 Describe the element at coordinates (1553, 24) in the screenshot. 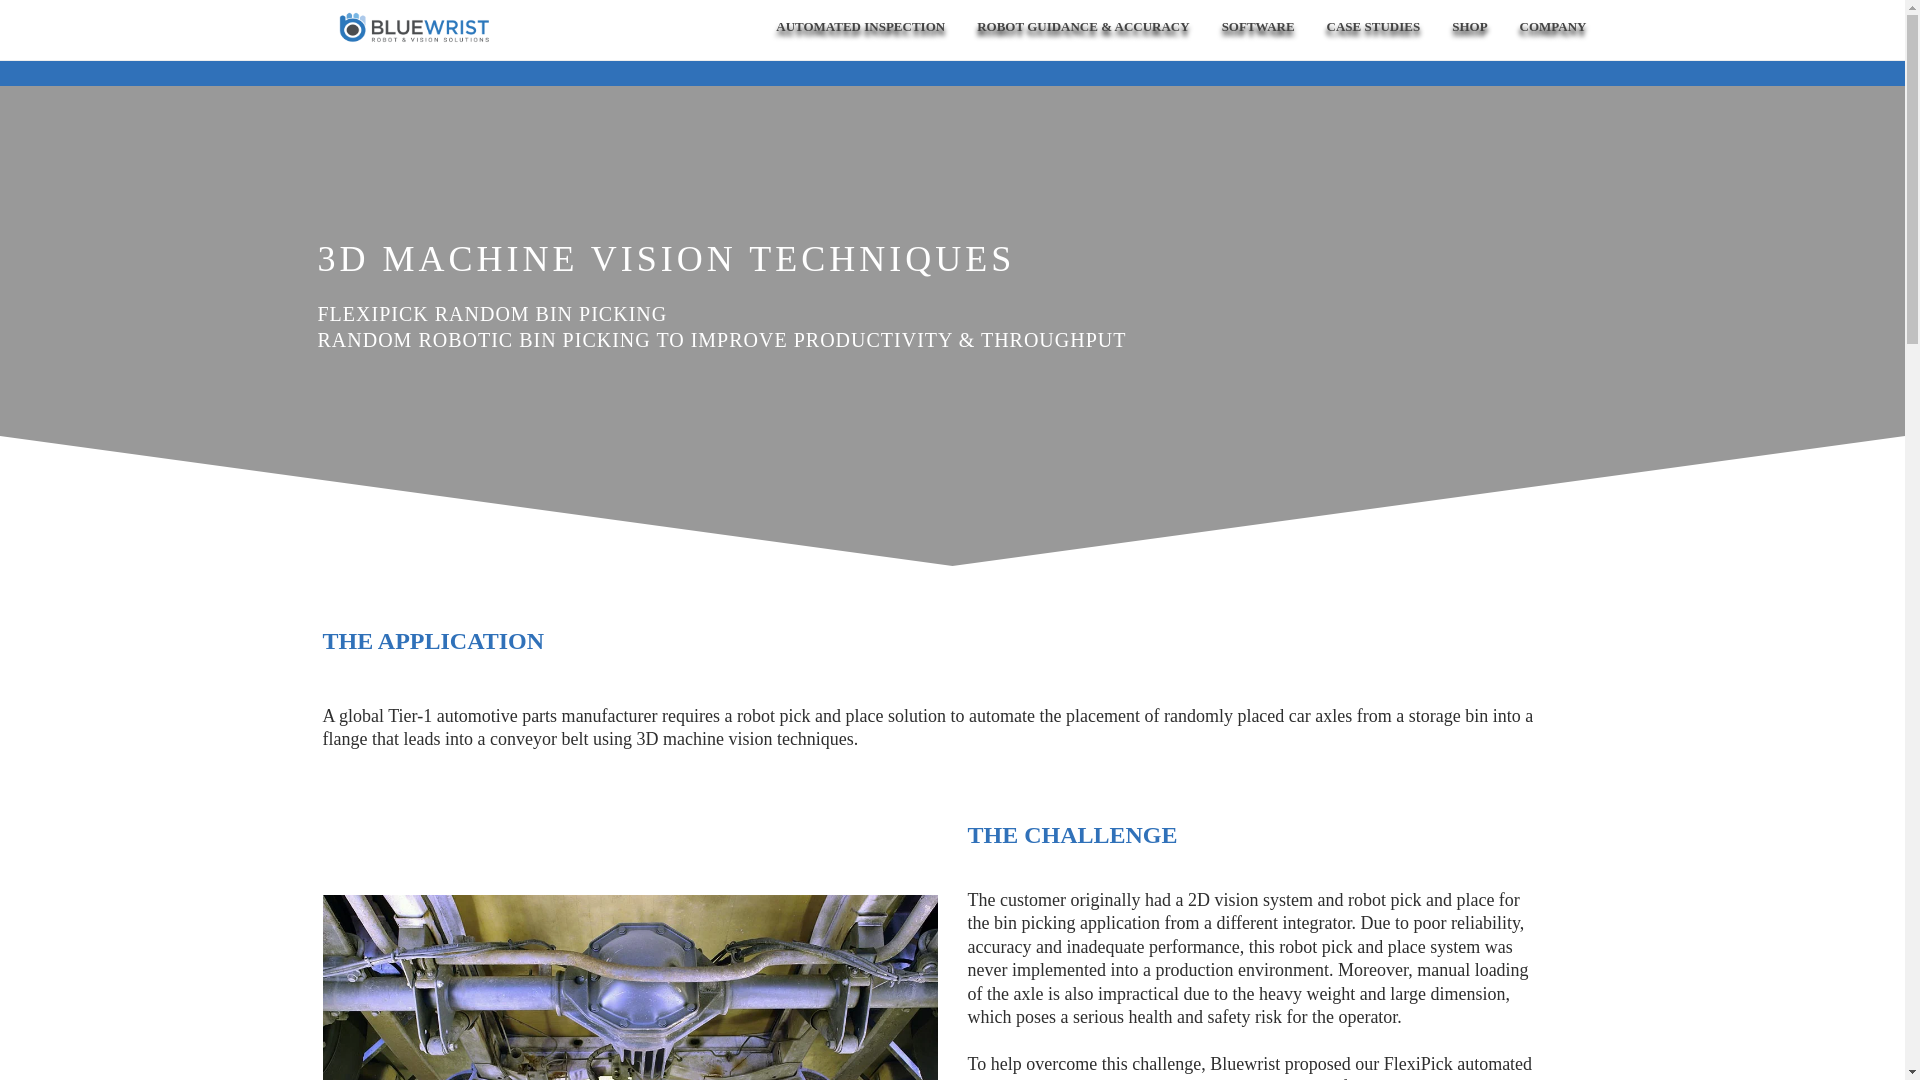

I see `COMPANY` at that location.